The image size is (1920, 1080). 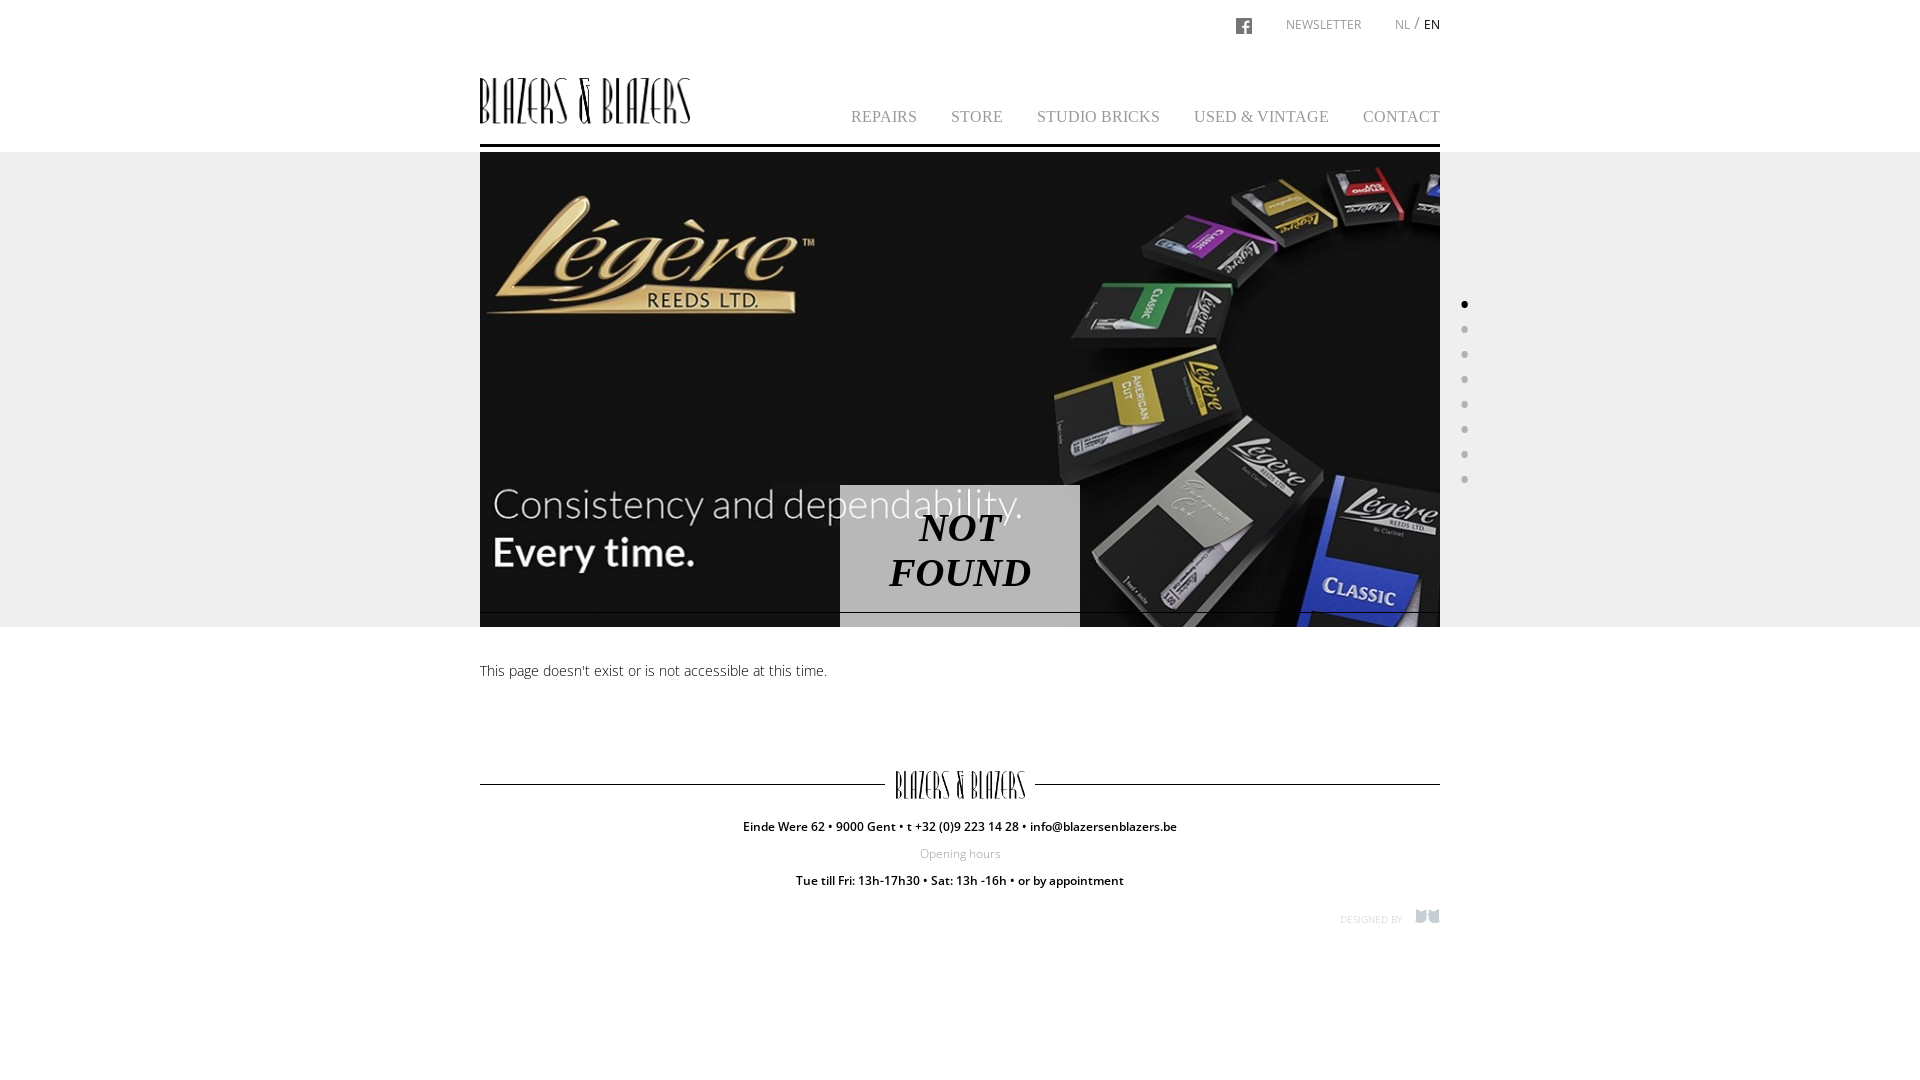 What do you see at coordinates (585, 100) in the screenshot?
I see `Blazers & Blazers` at bounding box center [585, 100].